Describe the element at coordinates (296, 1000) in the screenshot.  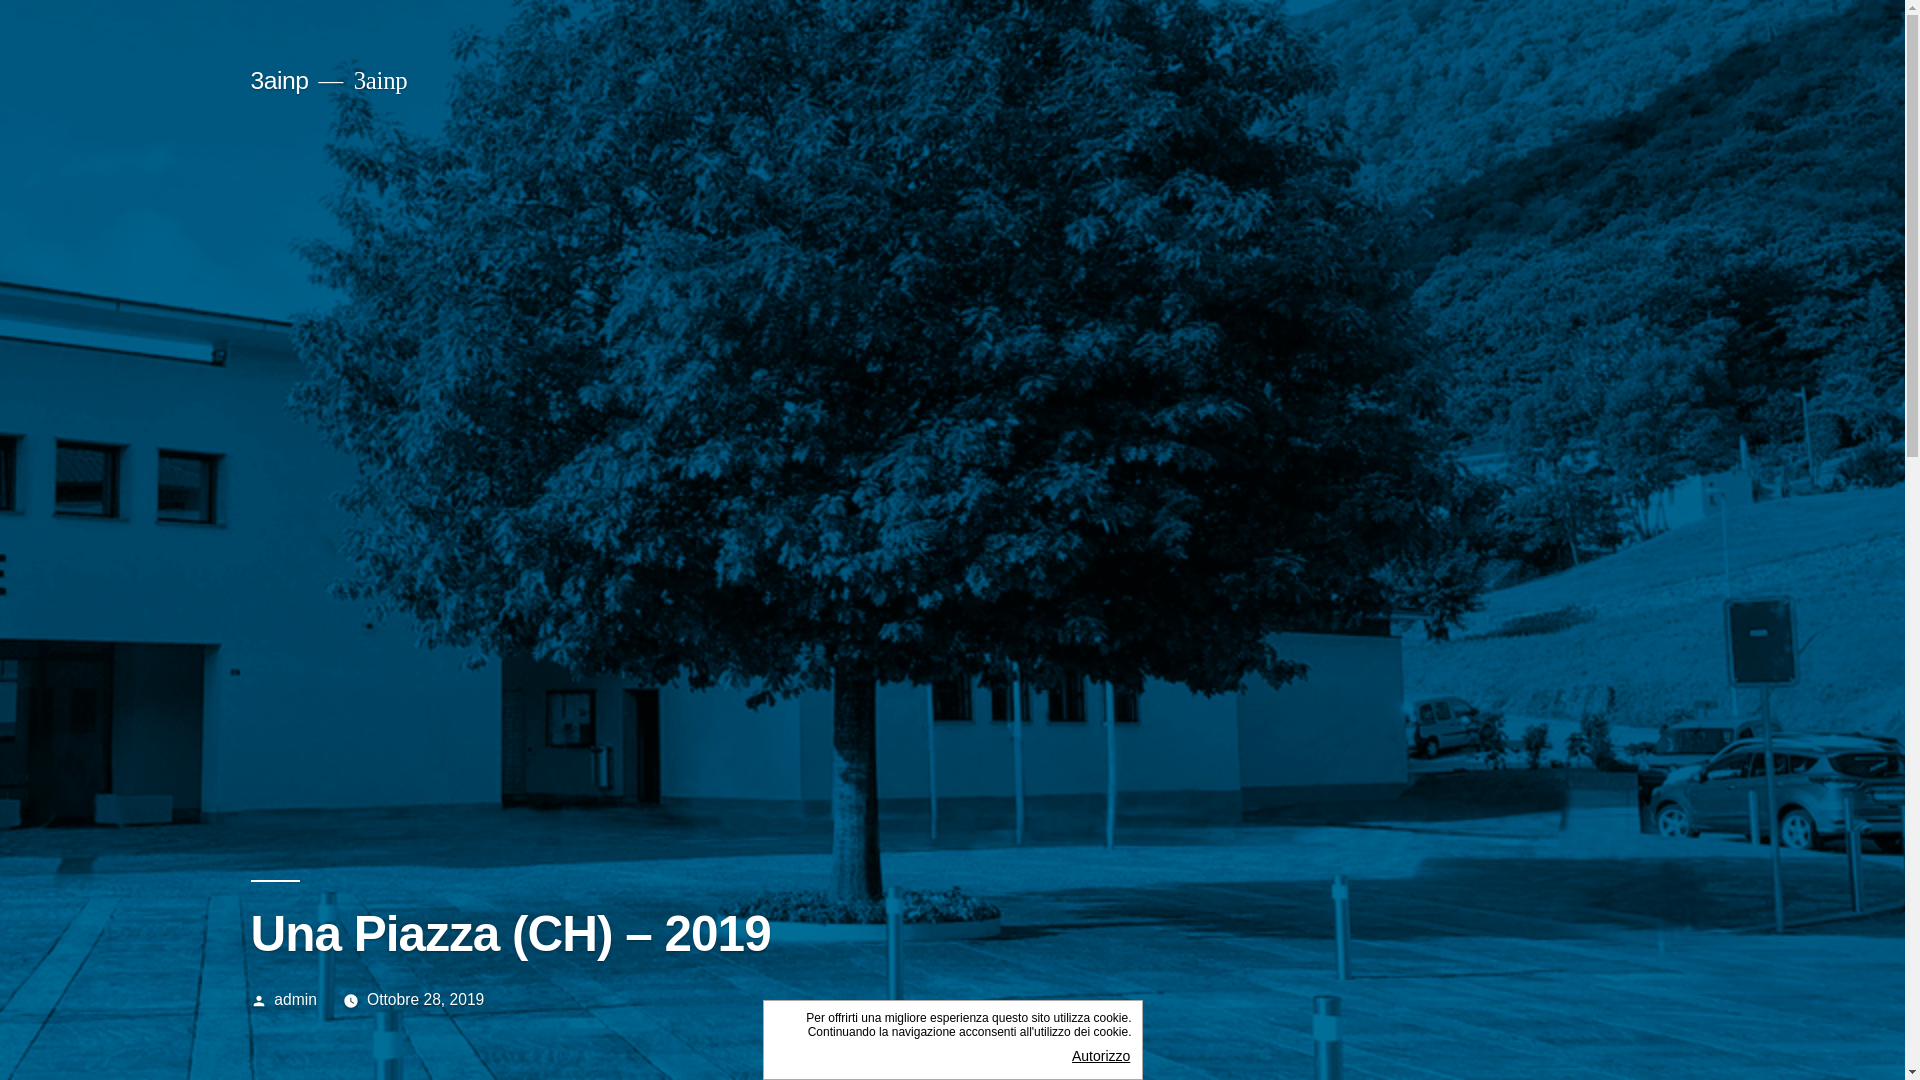
I see `admin` at that location.